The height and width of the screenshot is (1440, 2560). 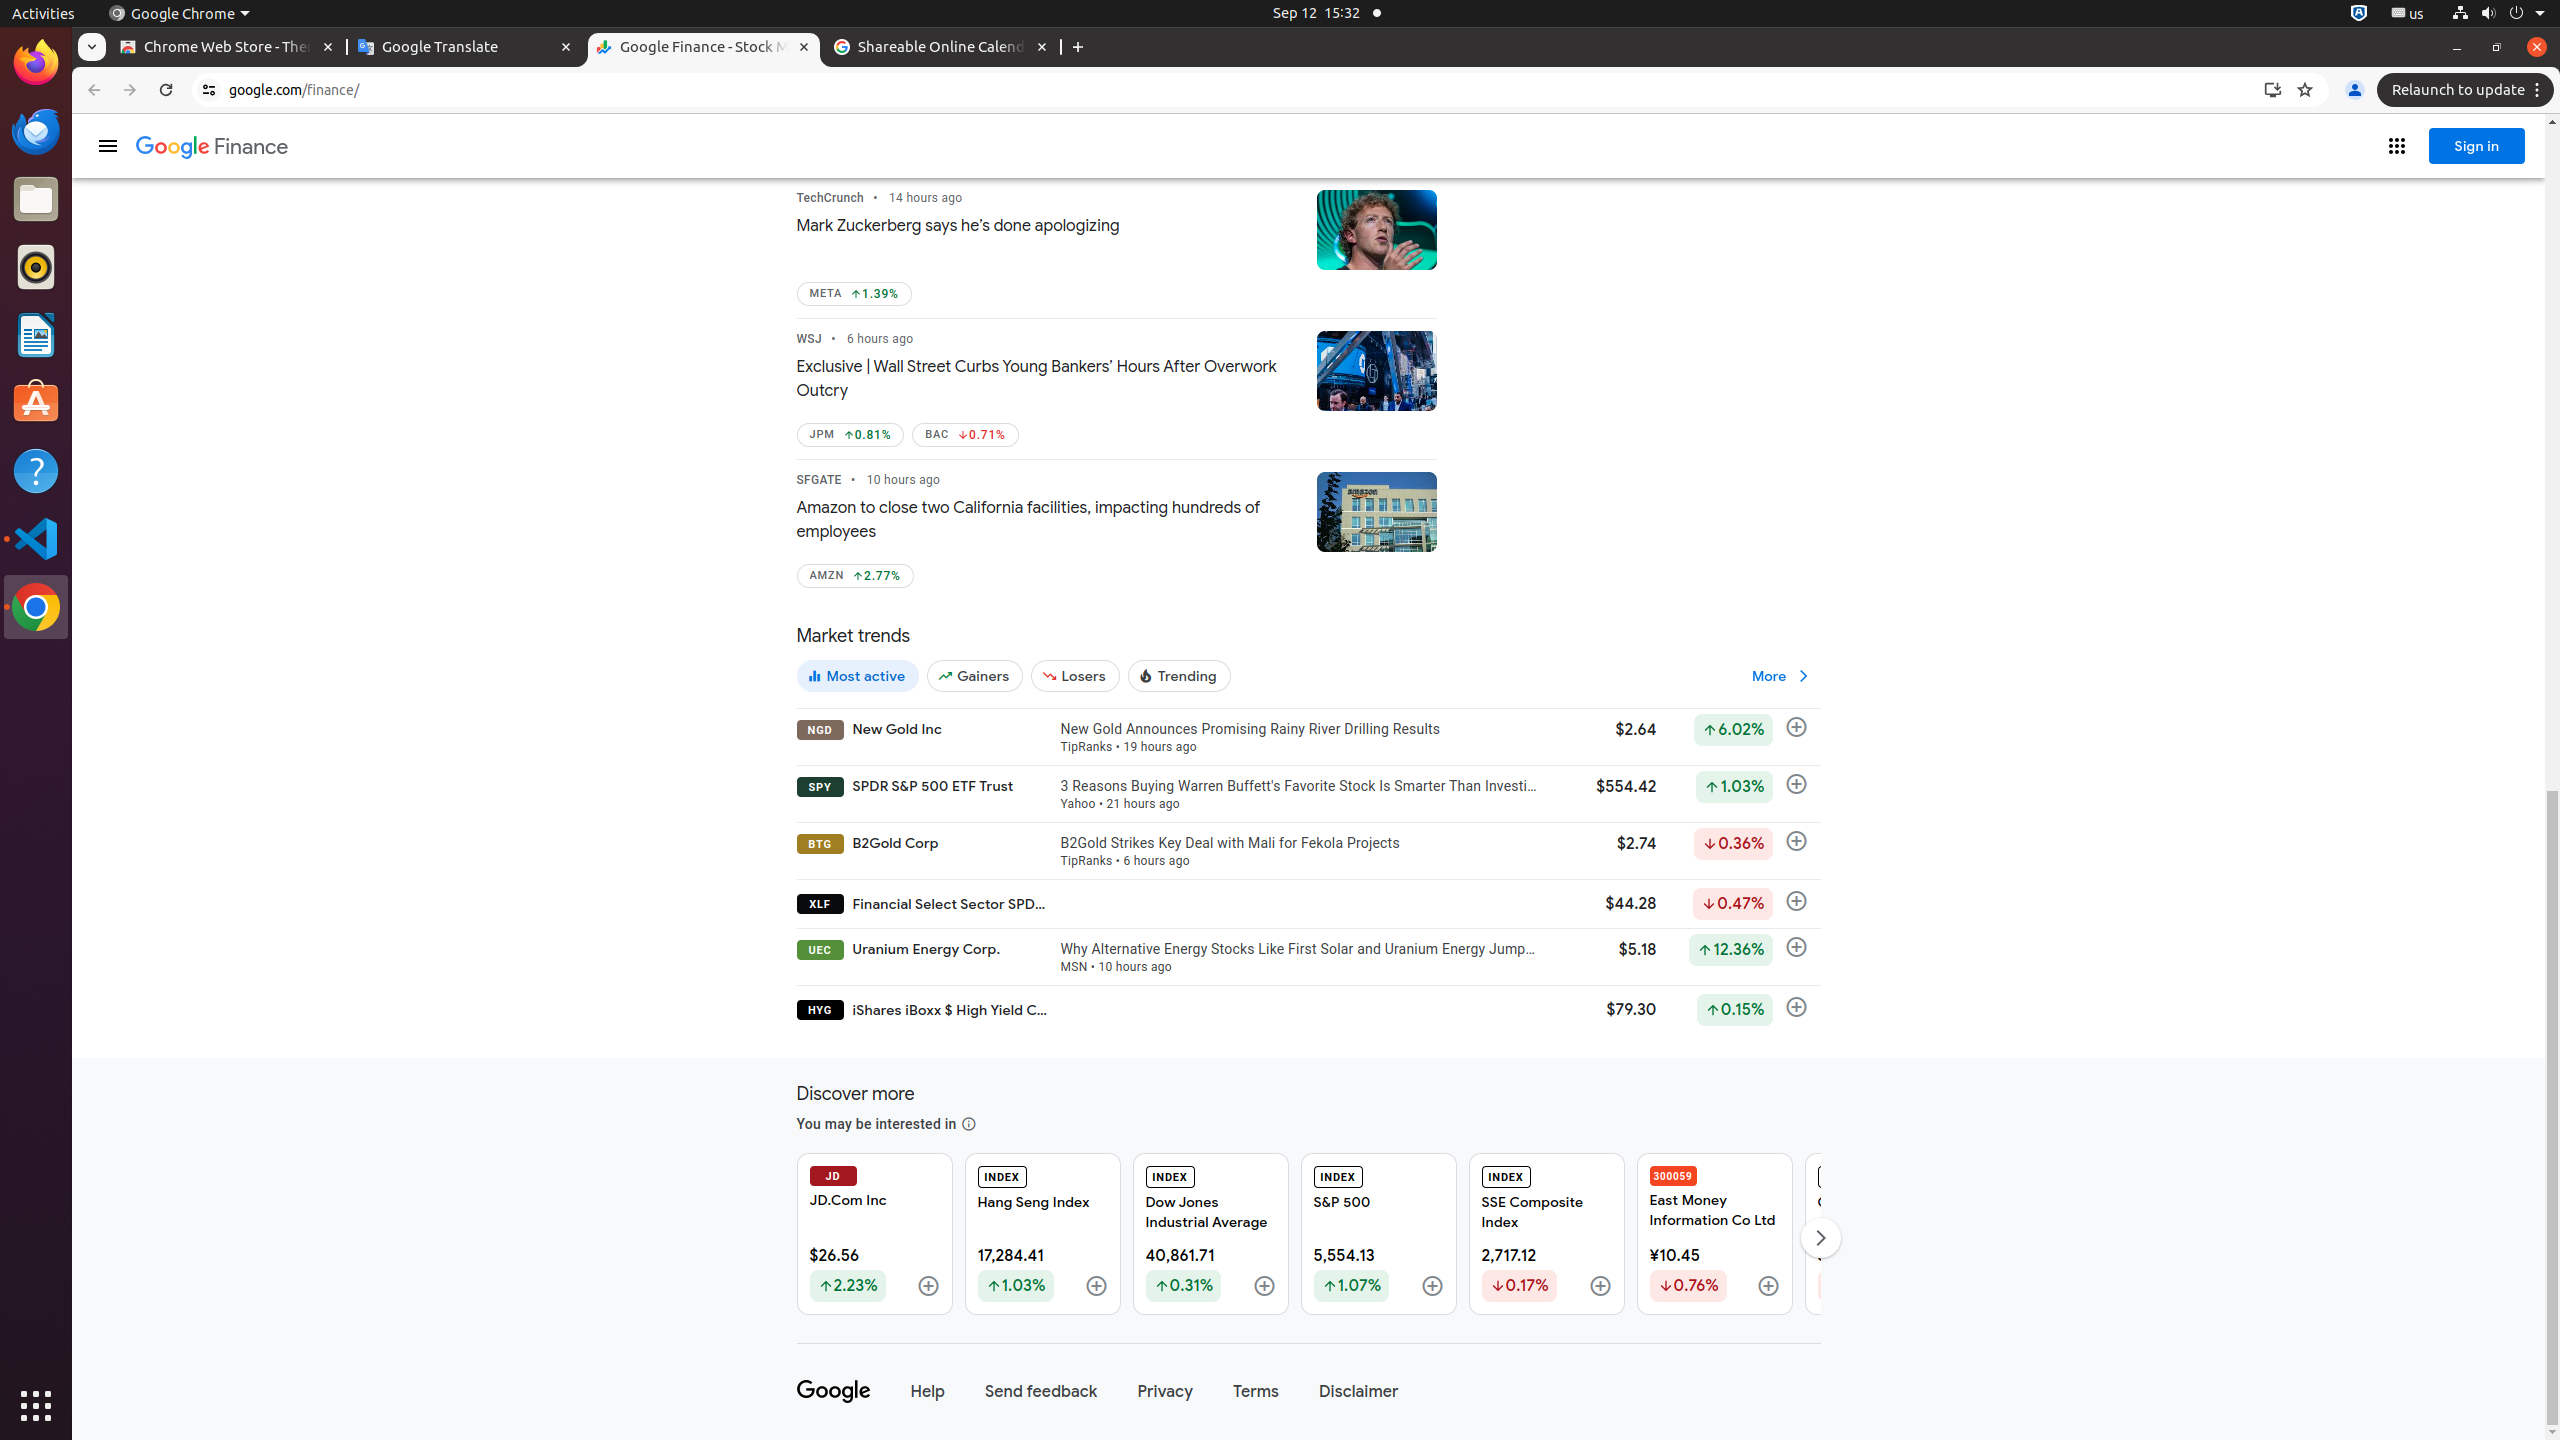 I want to click on View more, so click(x=1782, y=676).